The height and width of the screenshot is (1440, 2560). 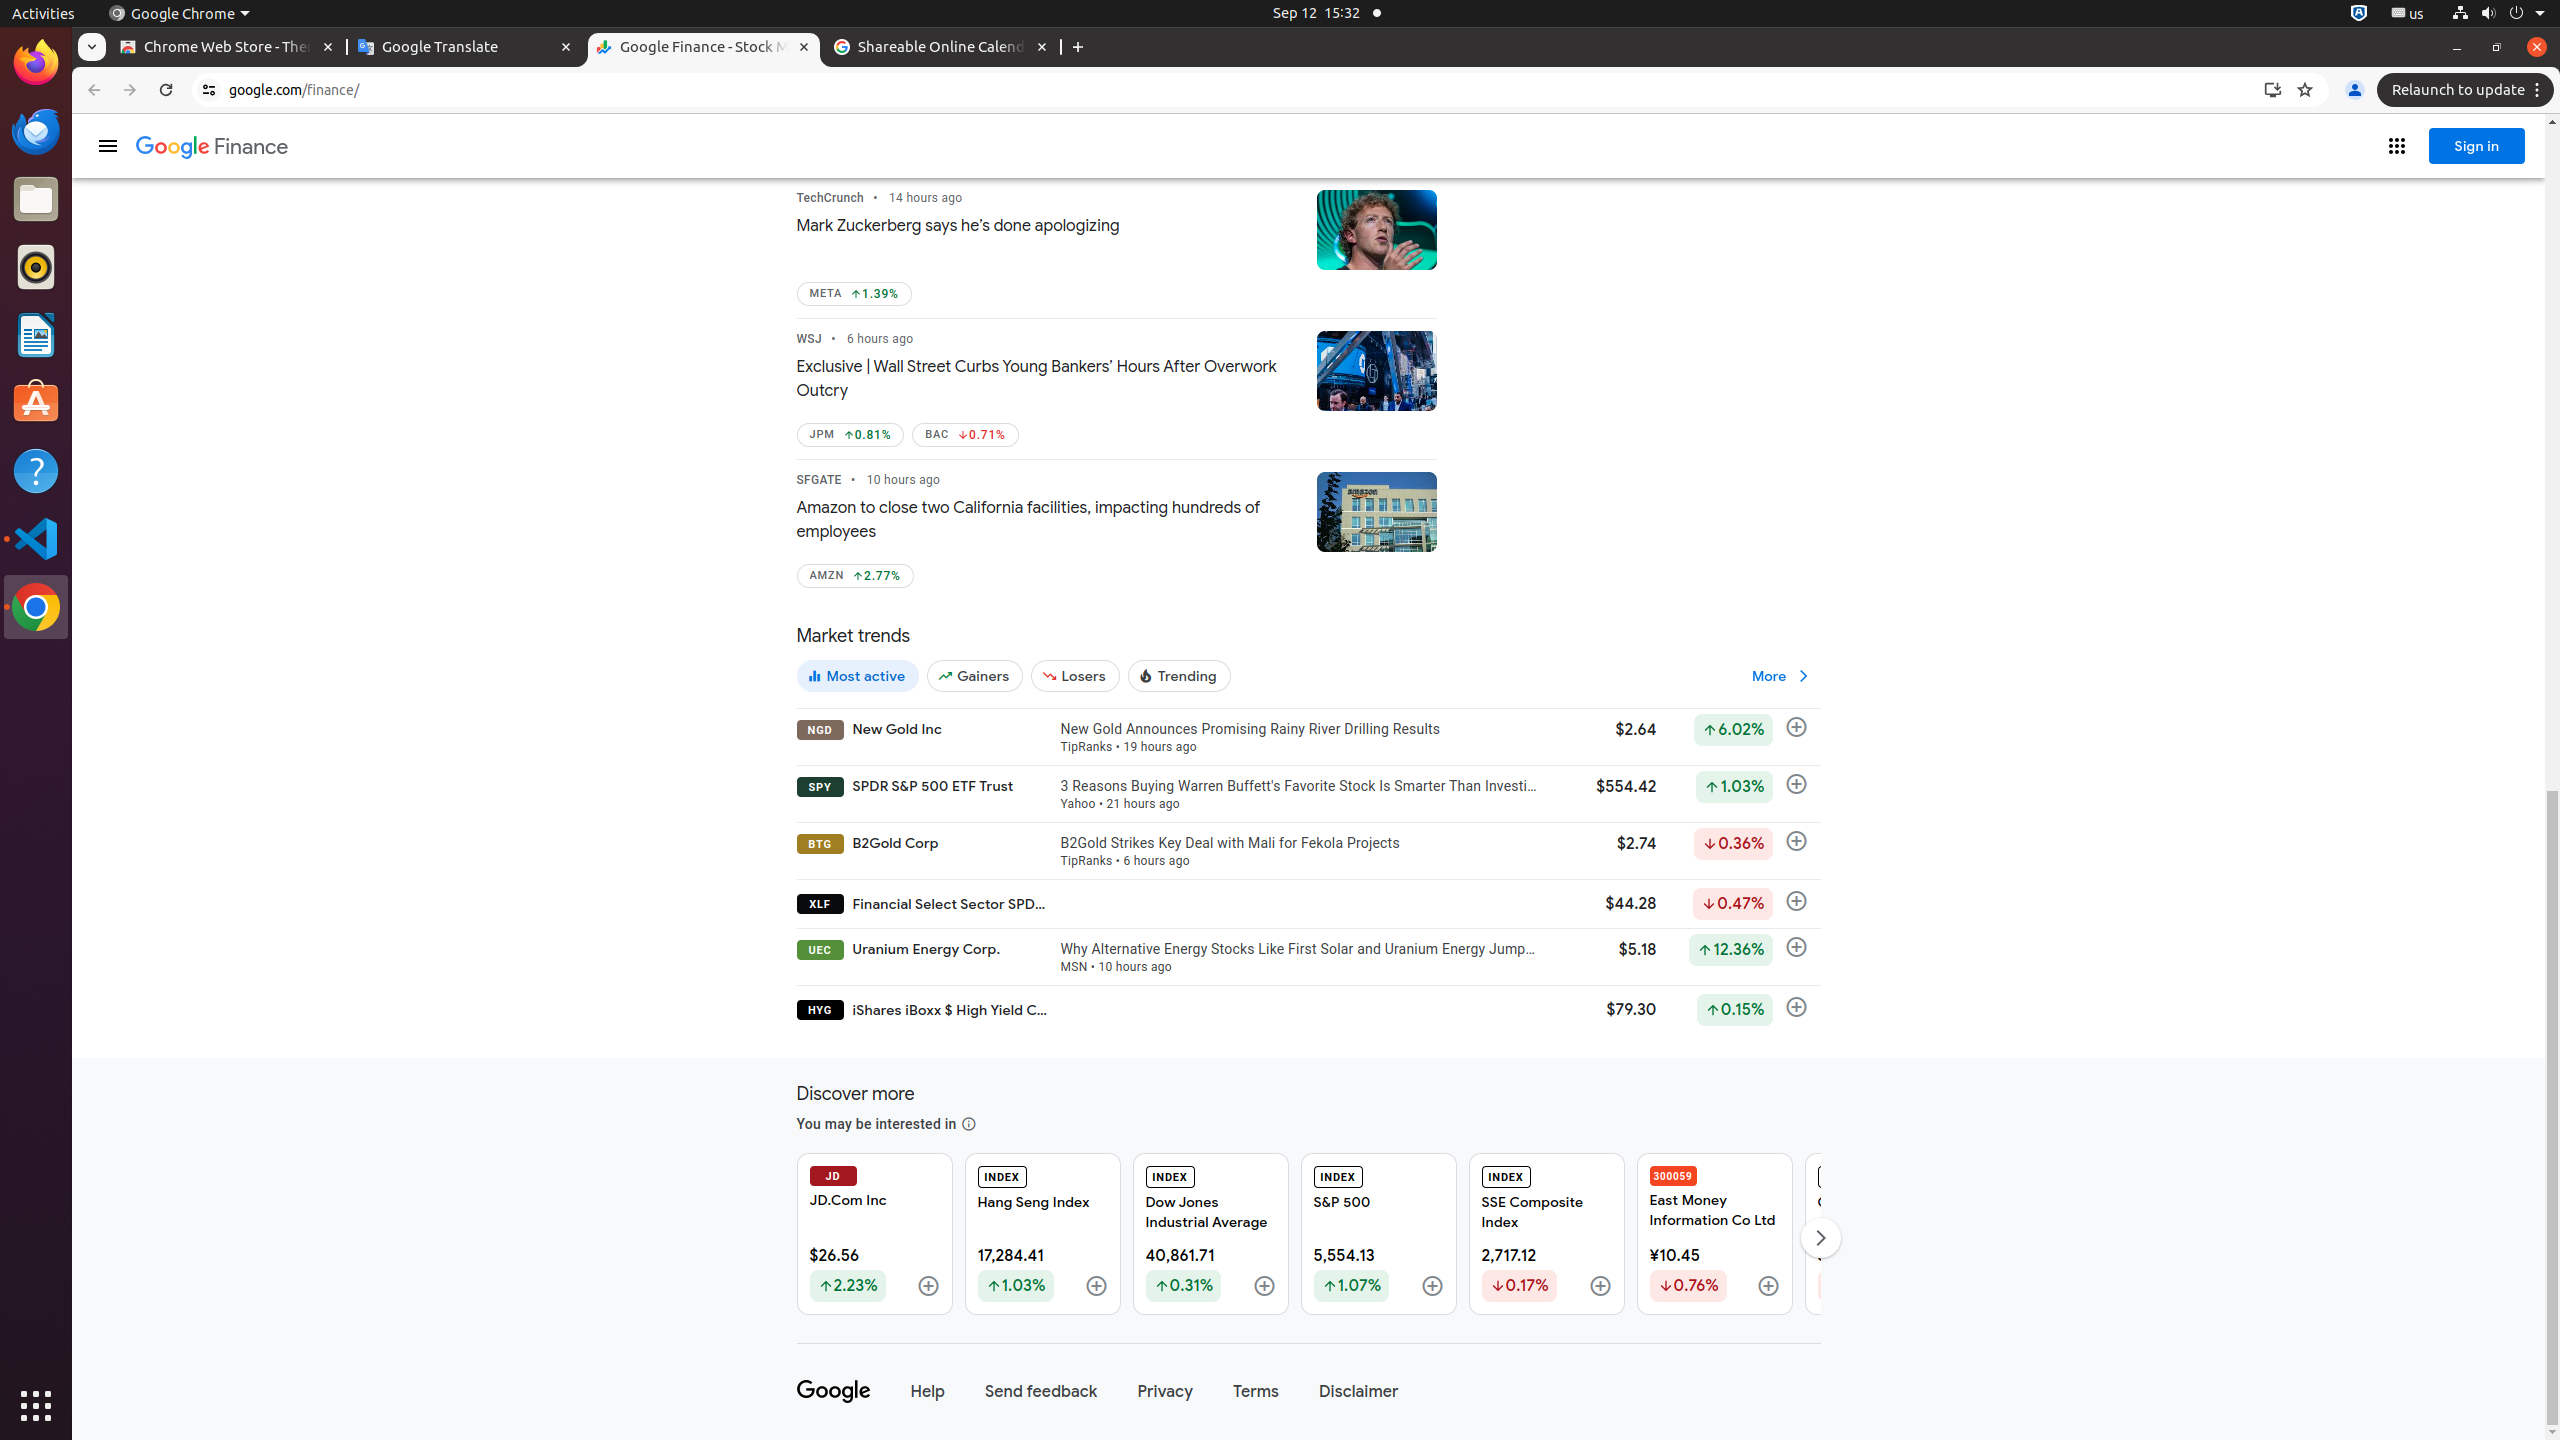 I want to click on View more, so click(x=1782, y=676).